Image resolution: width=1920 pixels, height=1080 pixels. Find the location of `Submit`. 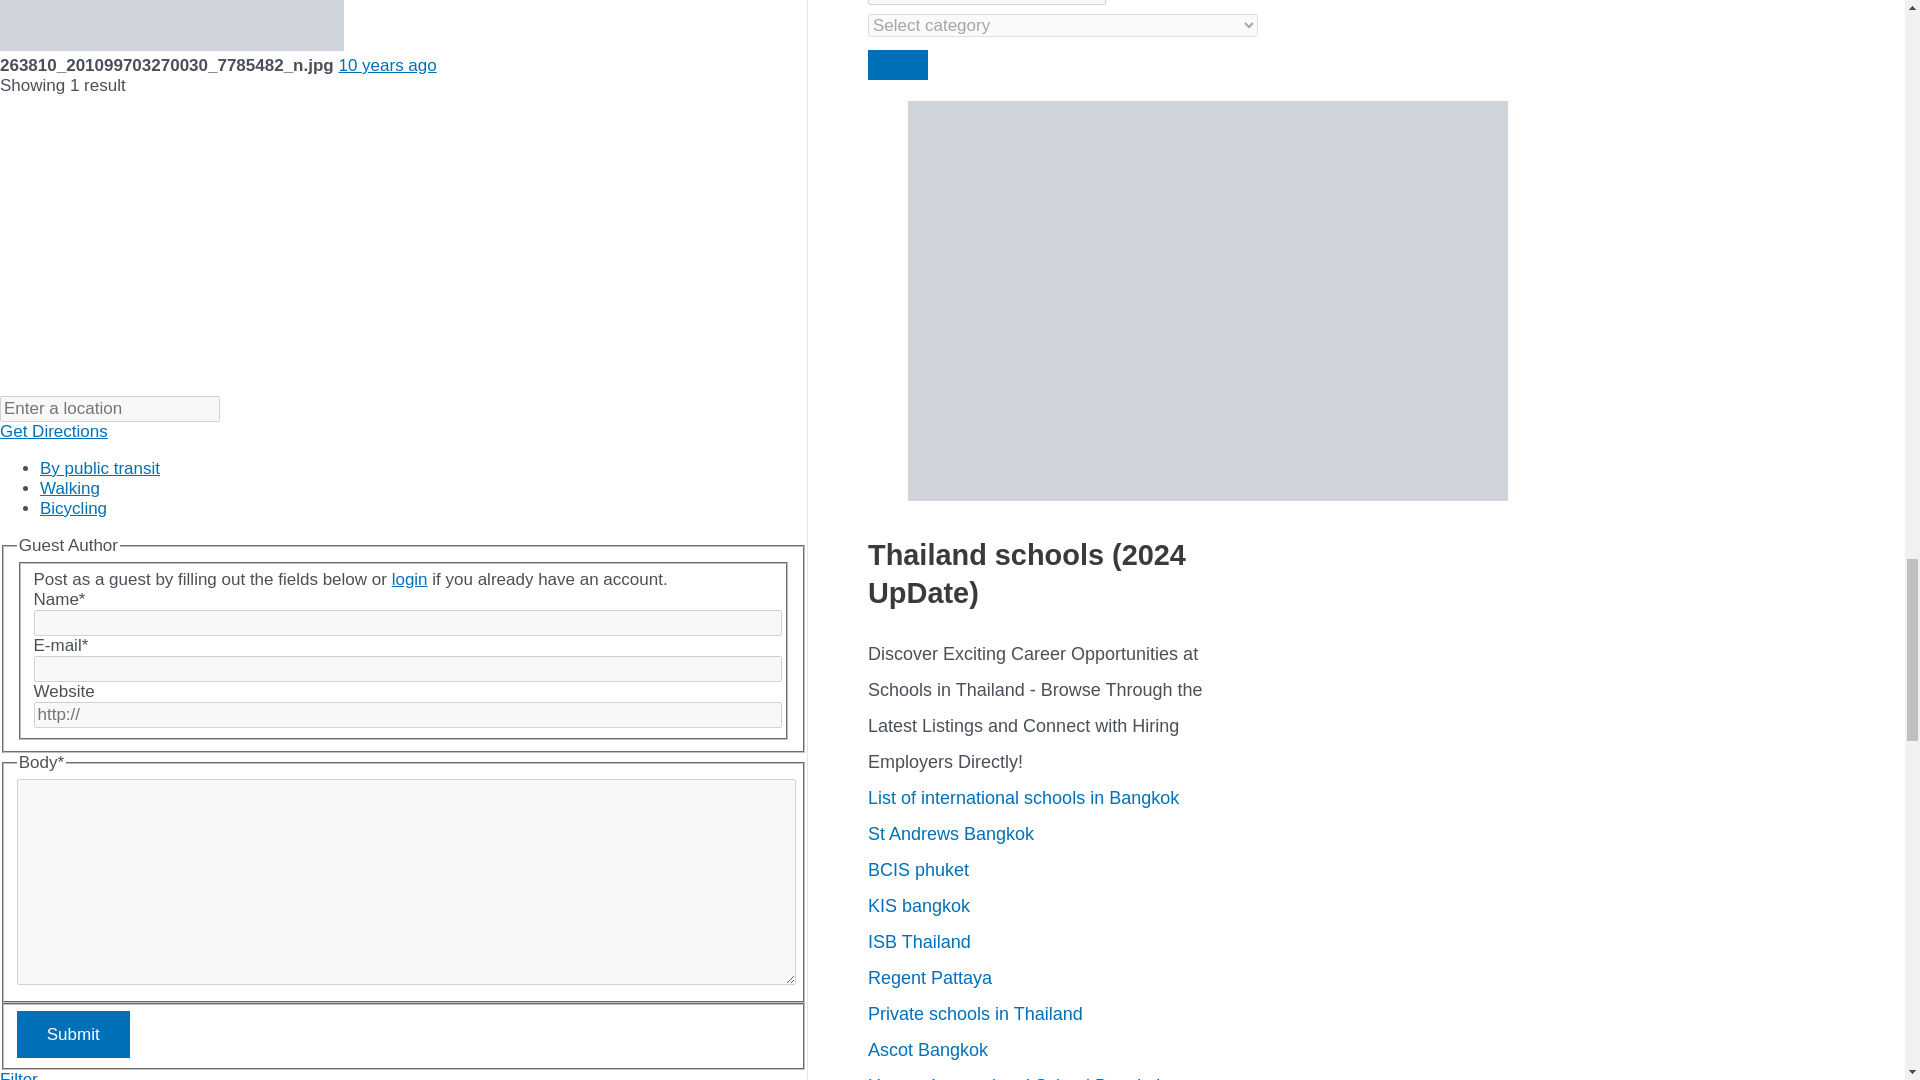

Submit is located at coordinates (74, 1034).